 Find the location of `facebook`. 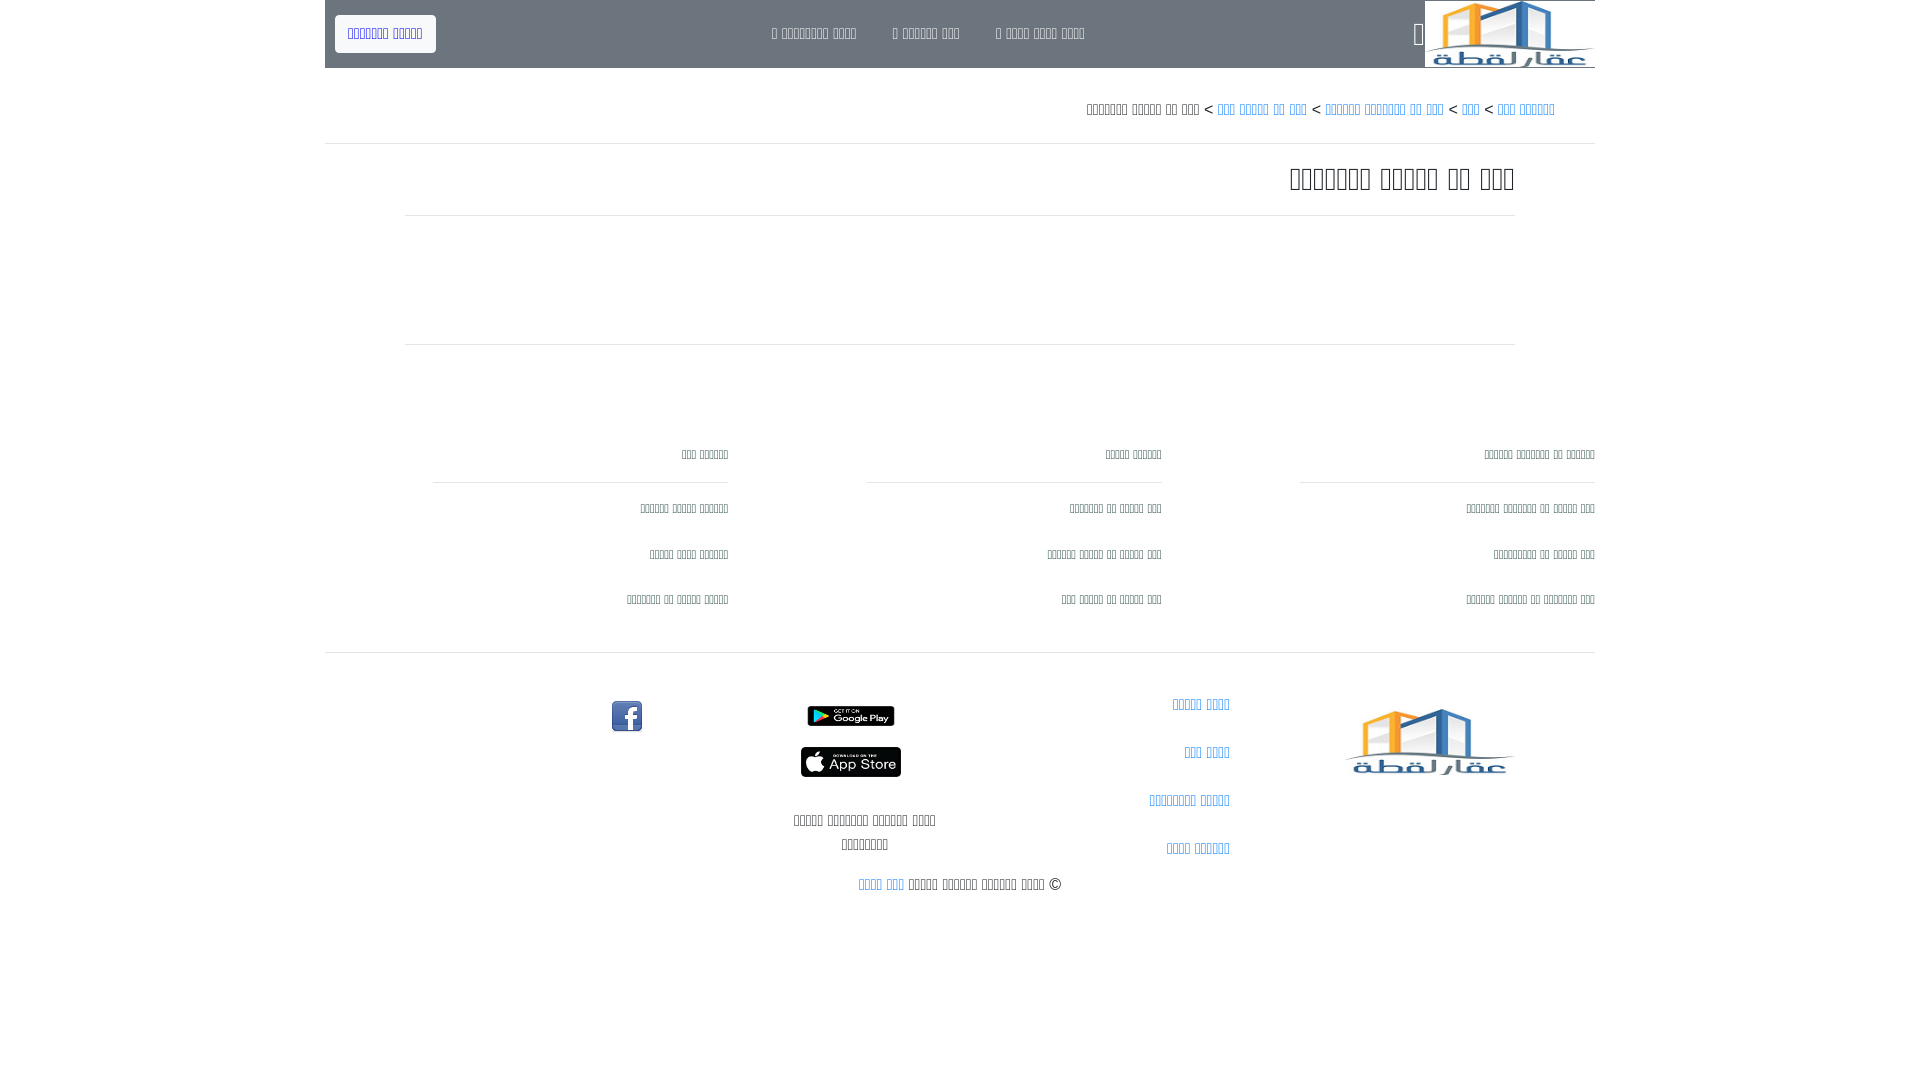

facebook is located at coordinates (627, 717).